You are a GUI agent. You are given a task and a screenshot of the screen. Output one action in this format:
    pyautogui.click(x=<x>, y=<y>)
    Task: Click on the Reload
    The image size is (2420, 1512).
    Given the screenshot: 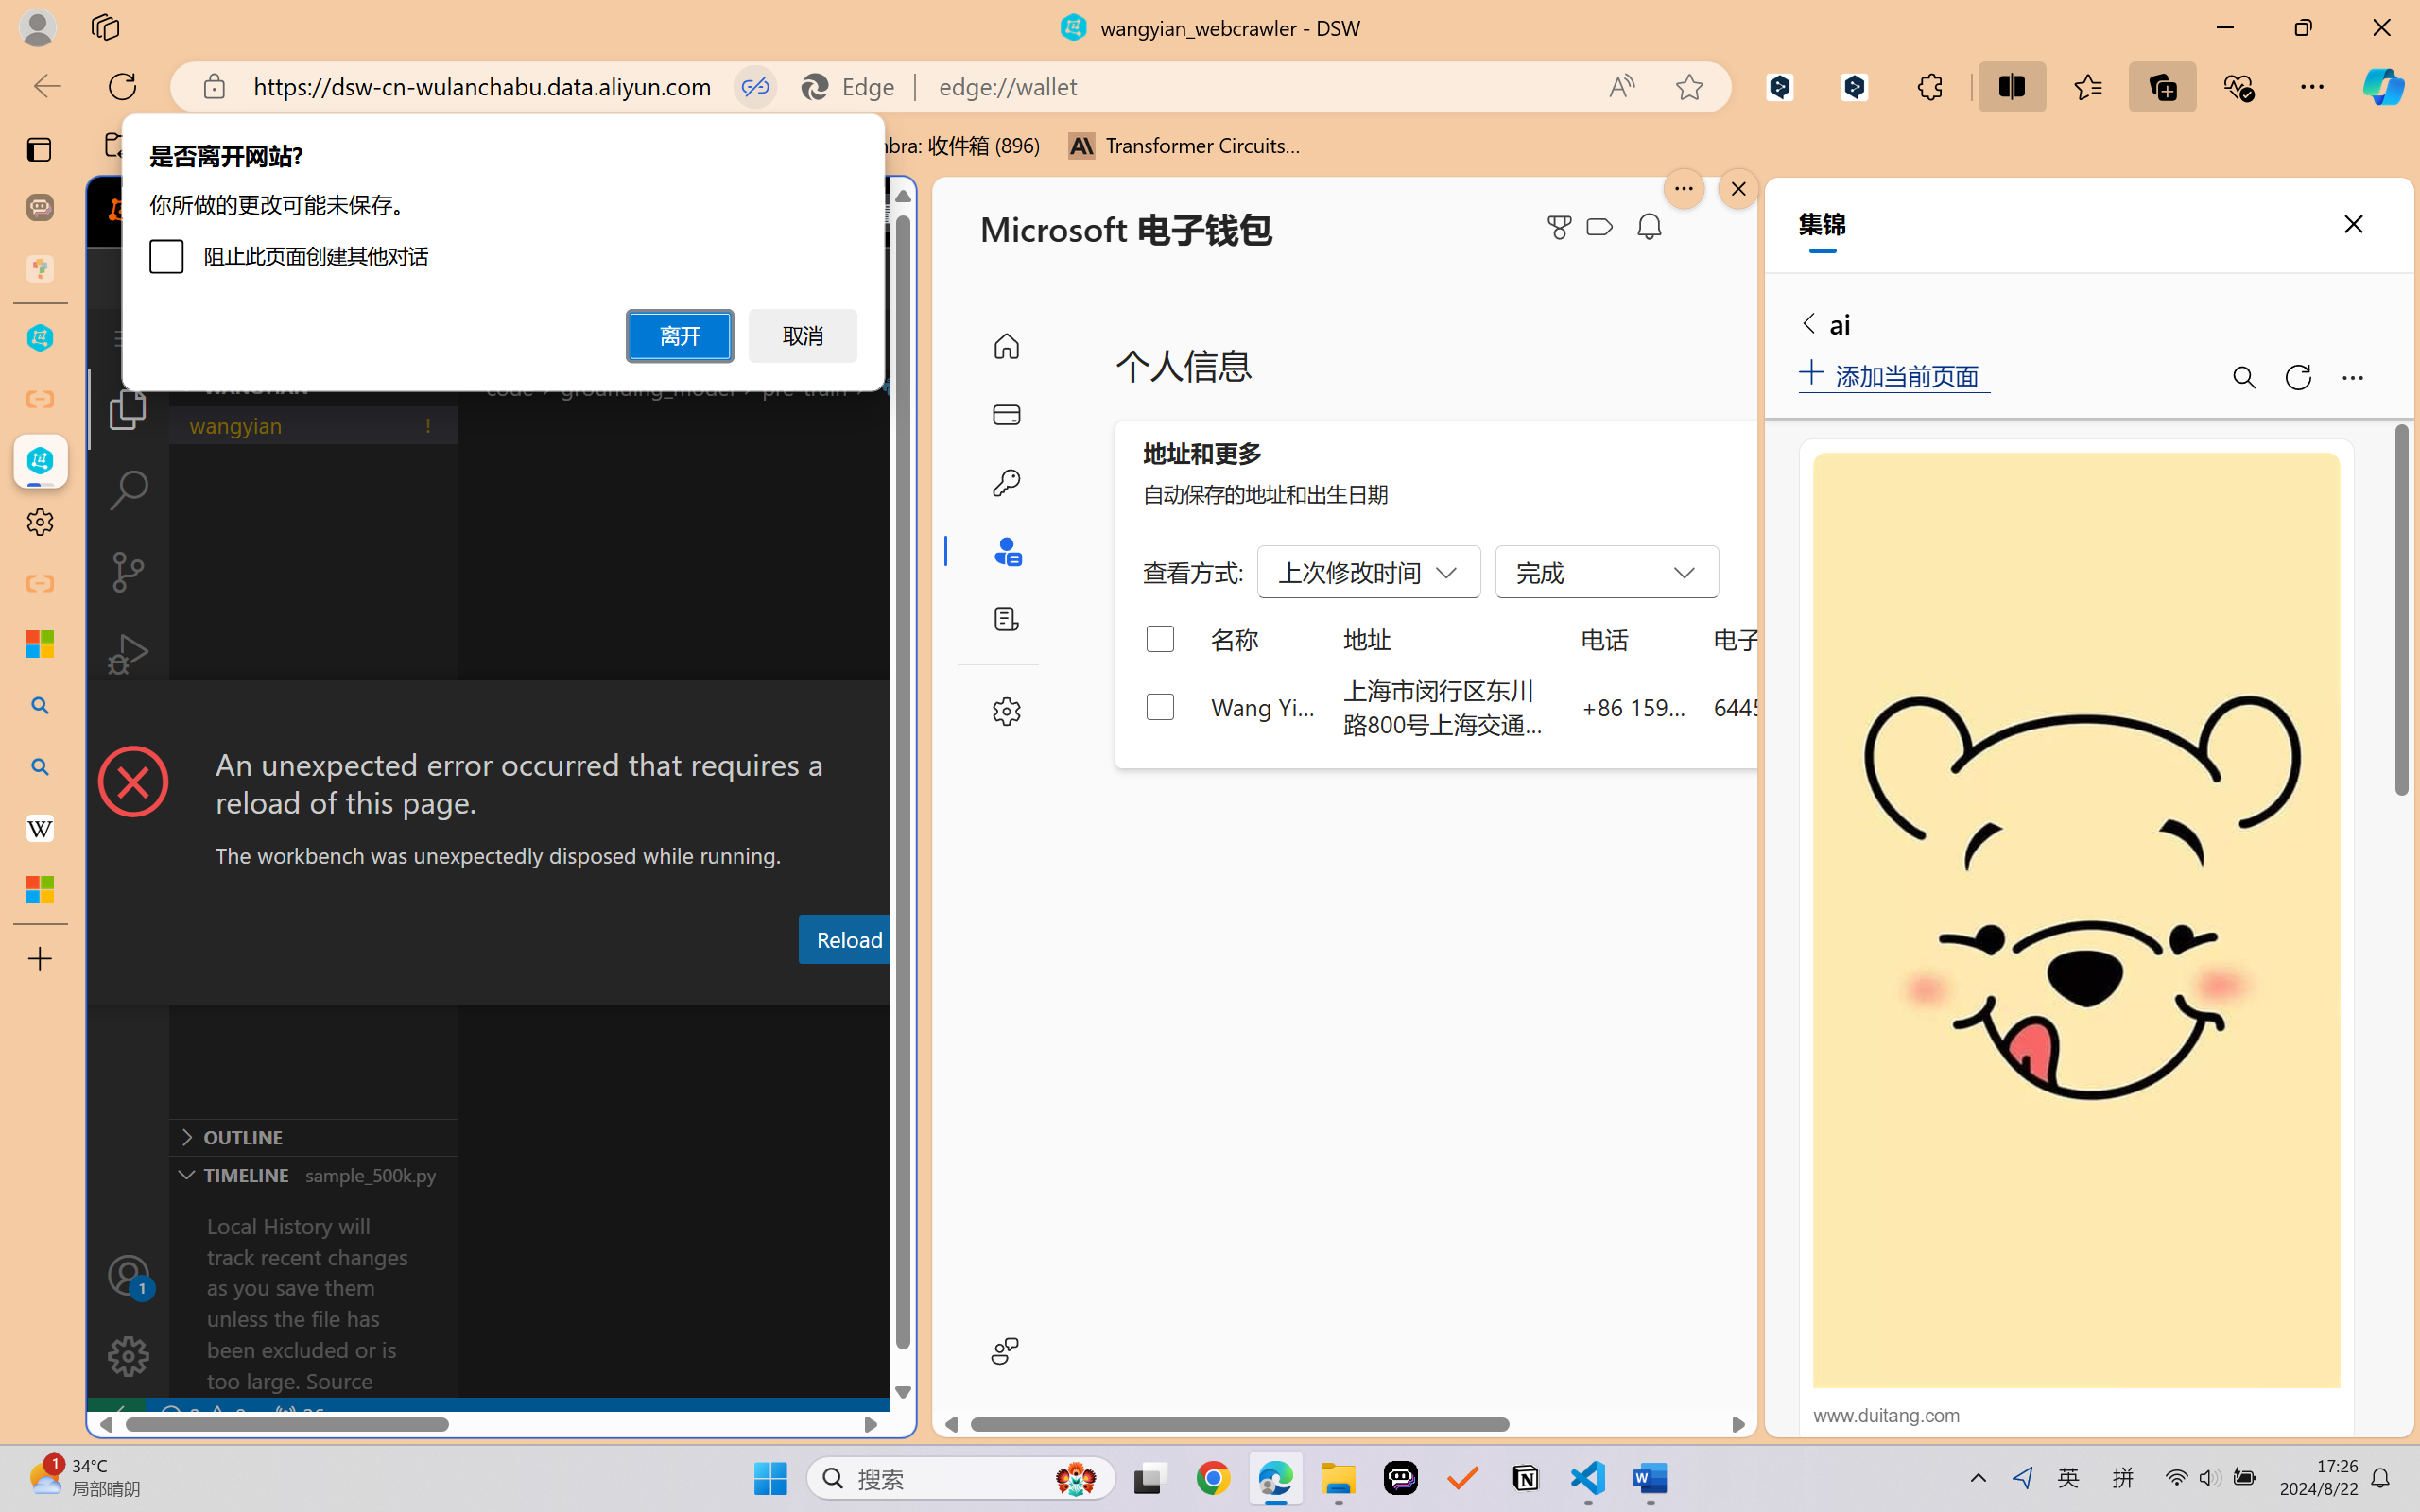 What is the action you would take?
    pyautogui.click(x=848, y=938)
    